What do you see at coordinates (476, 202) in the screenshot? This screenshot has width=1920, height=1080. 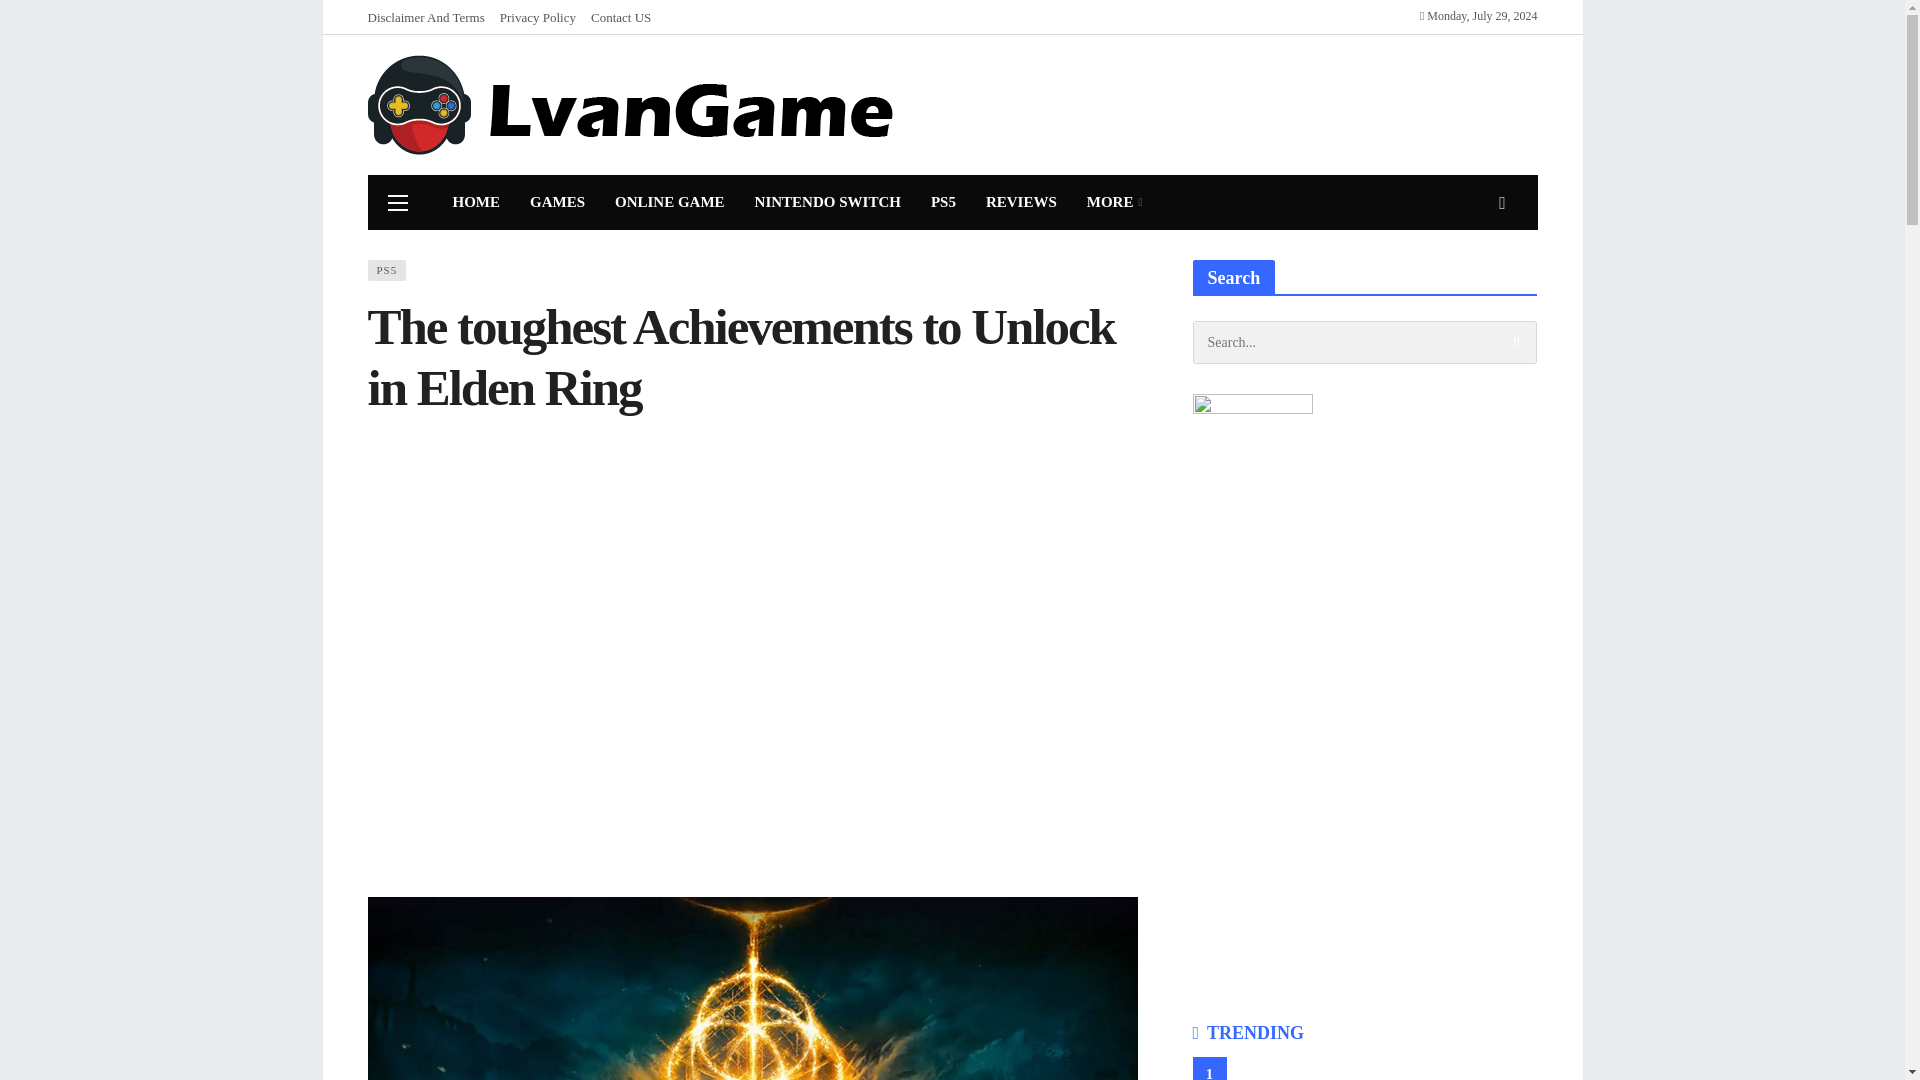 I see `HOME` at bounding box center [476, 202].